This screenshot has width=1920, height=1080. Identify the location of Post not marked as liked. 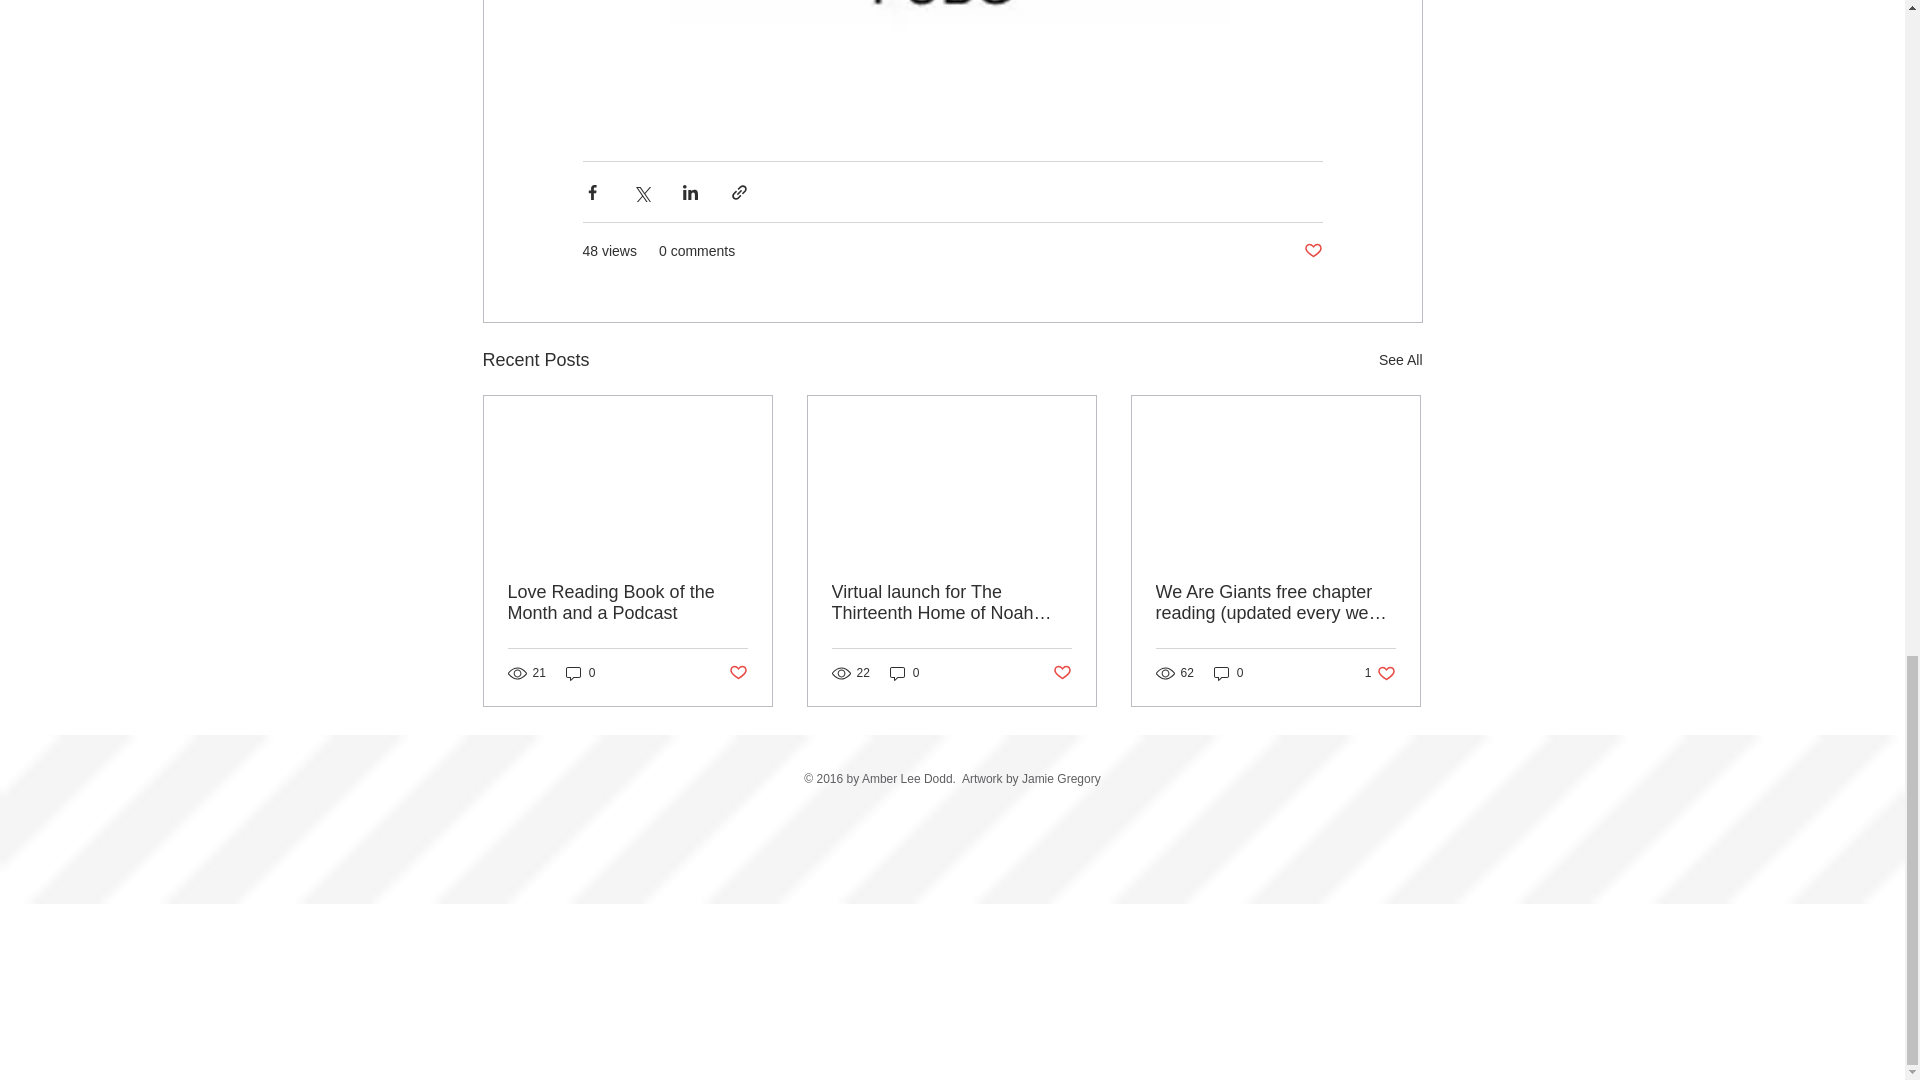
(736, 672).